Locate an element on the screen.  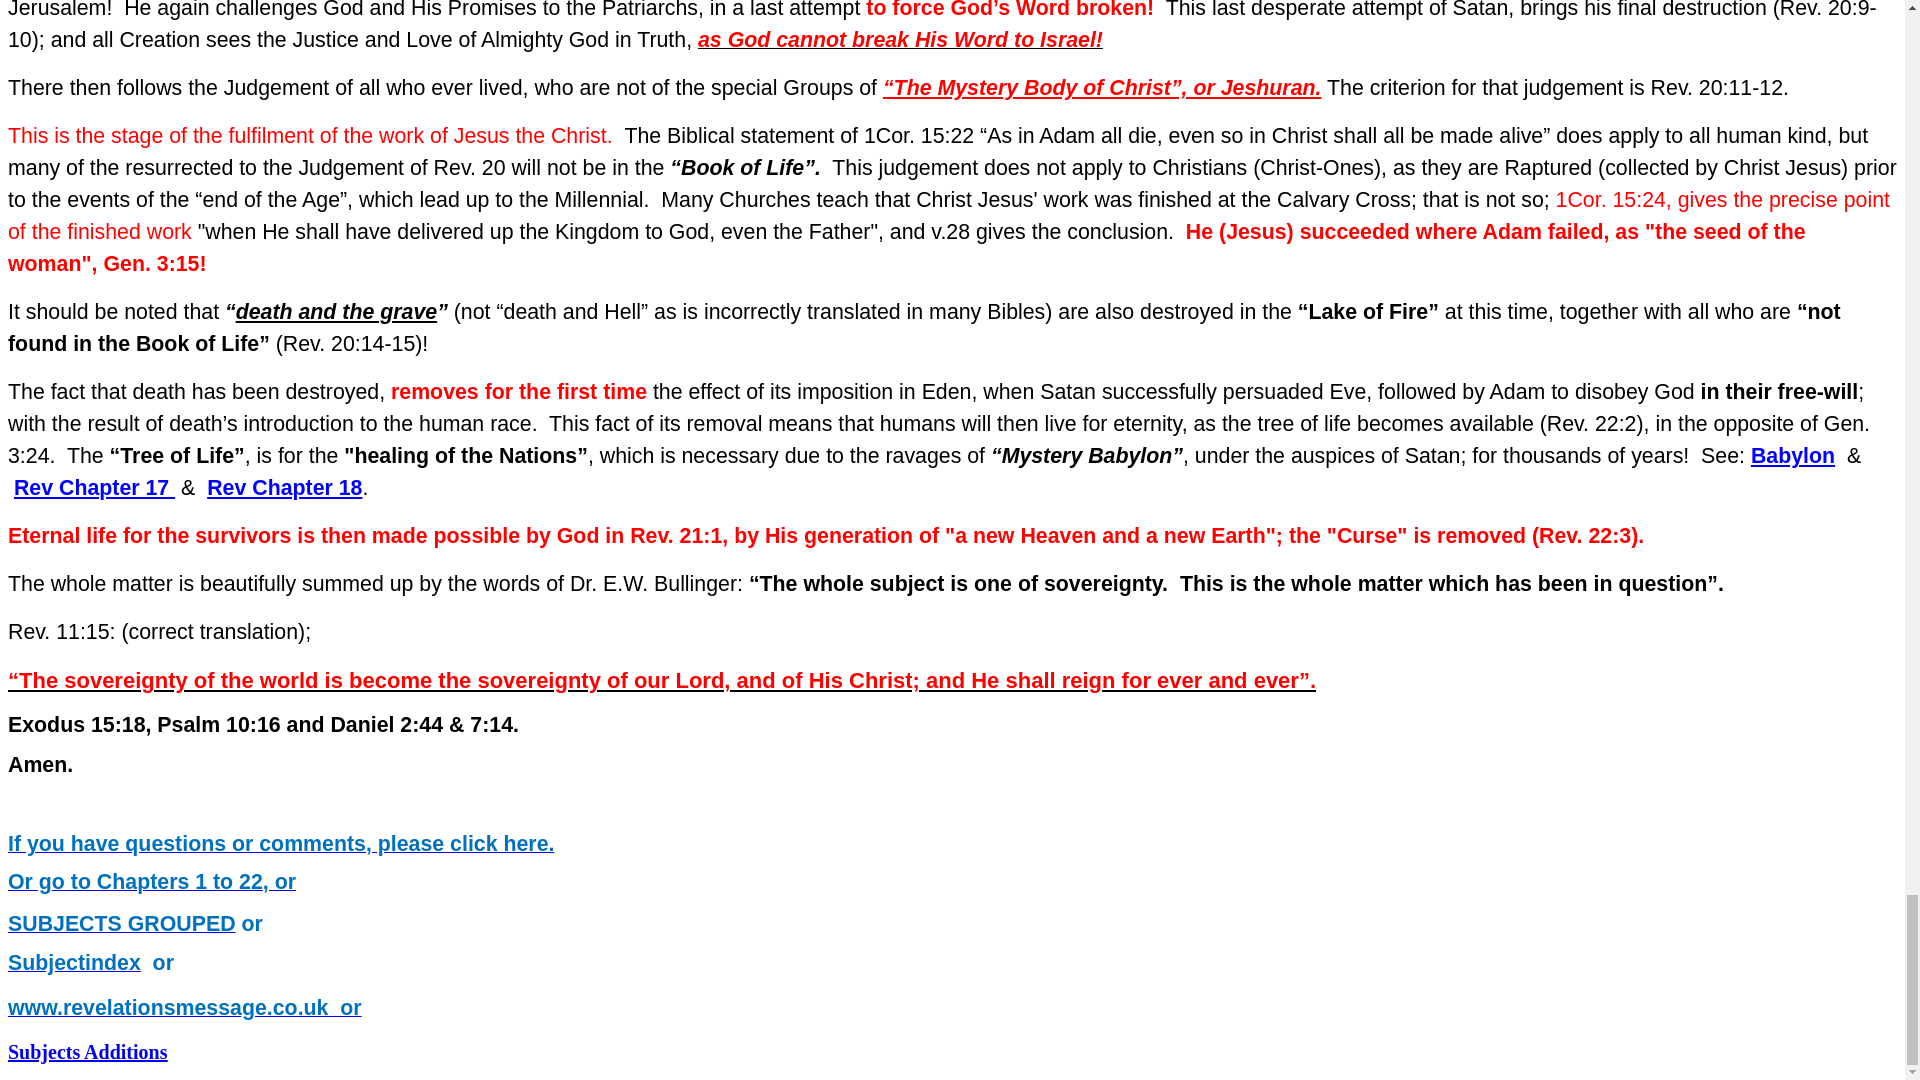
Rev Chapter 18 is located at coordinates (284, 488).